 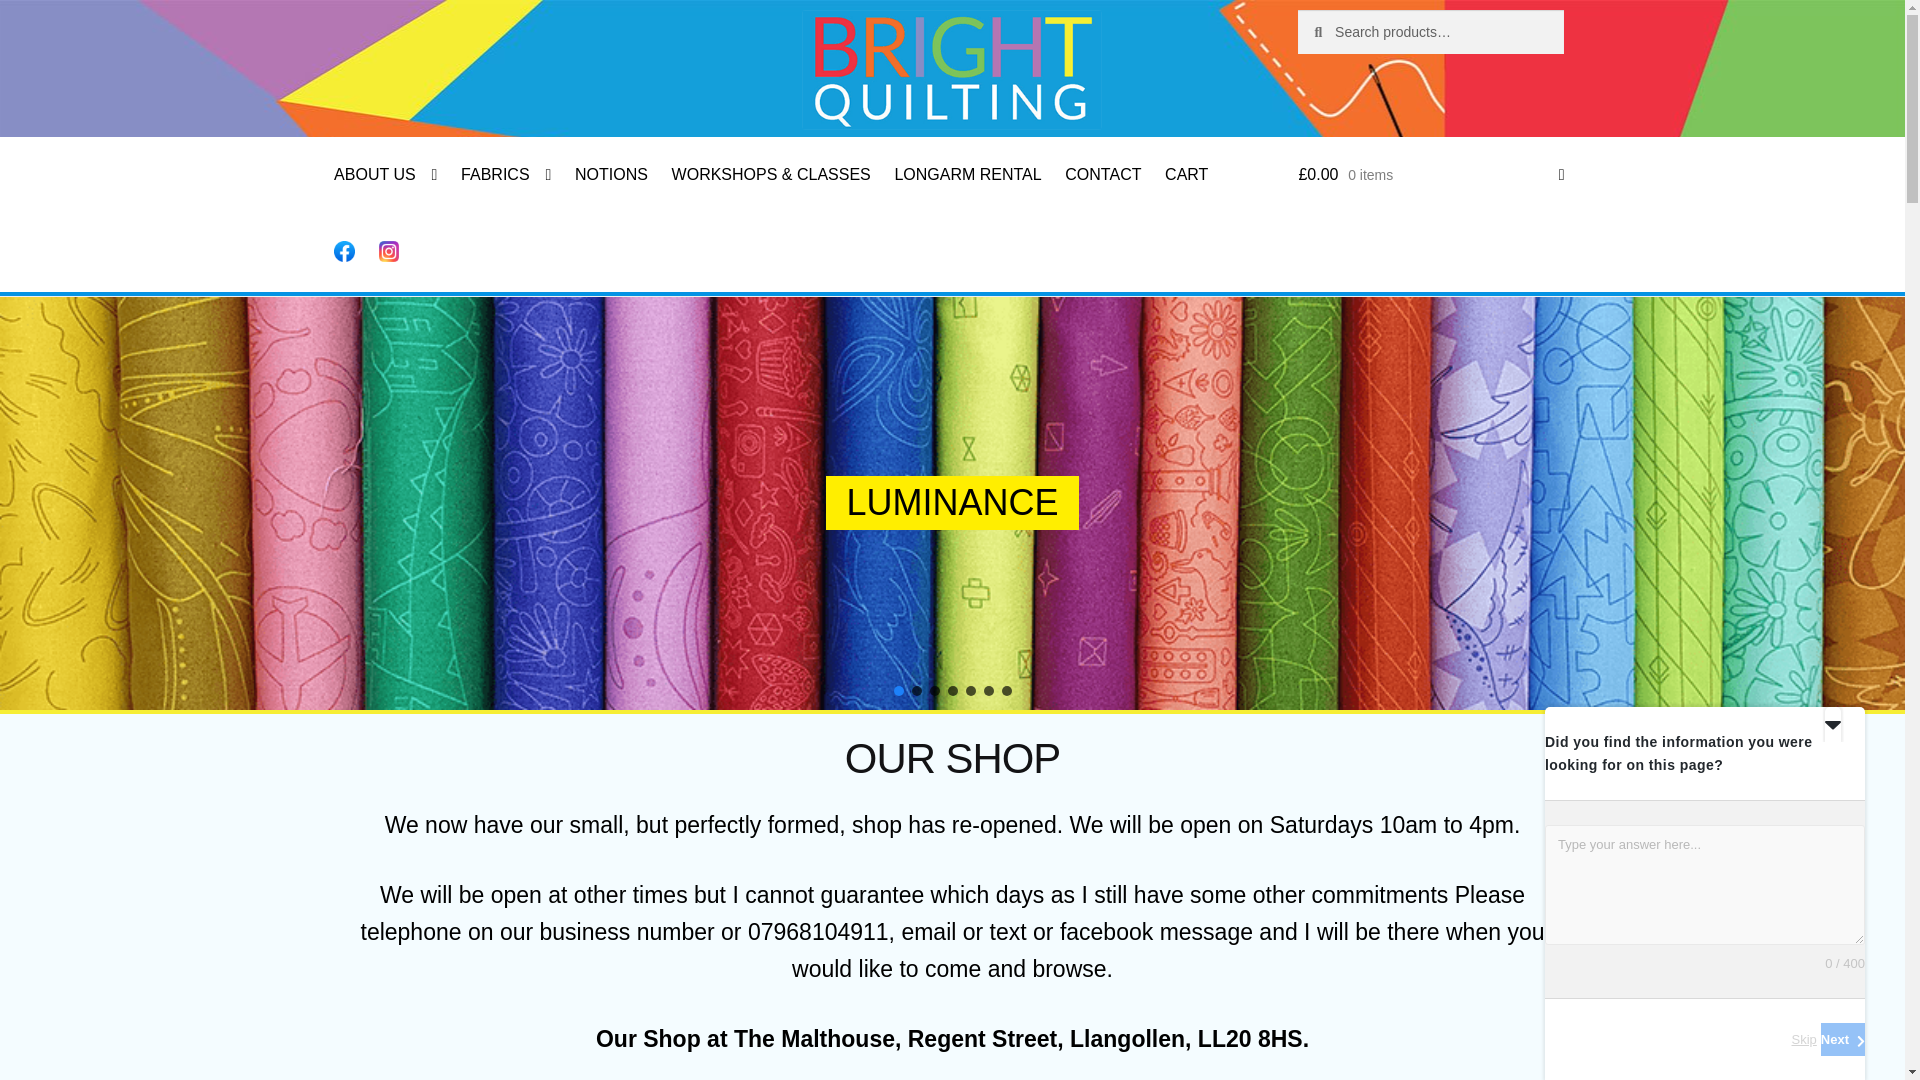 What do you see at coordinates (610, 176) in the screenshot?
I see `NOTIONS` at bounding box center [610, 176].